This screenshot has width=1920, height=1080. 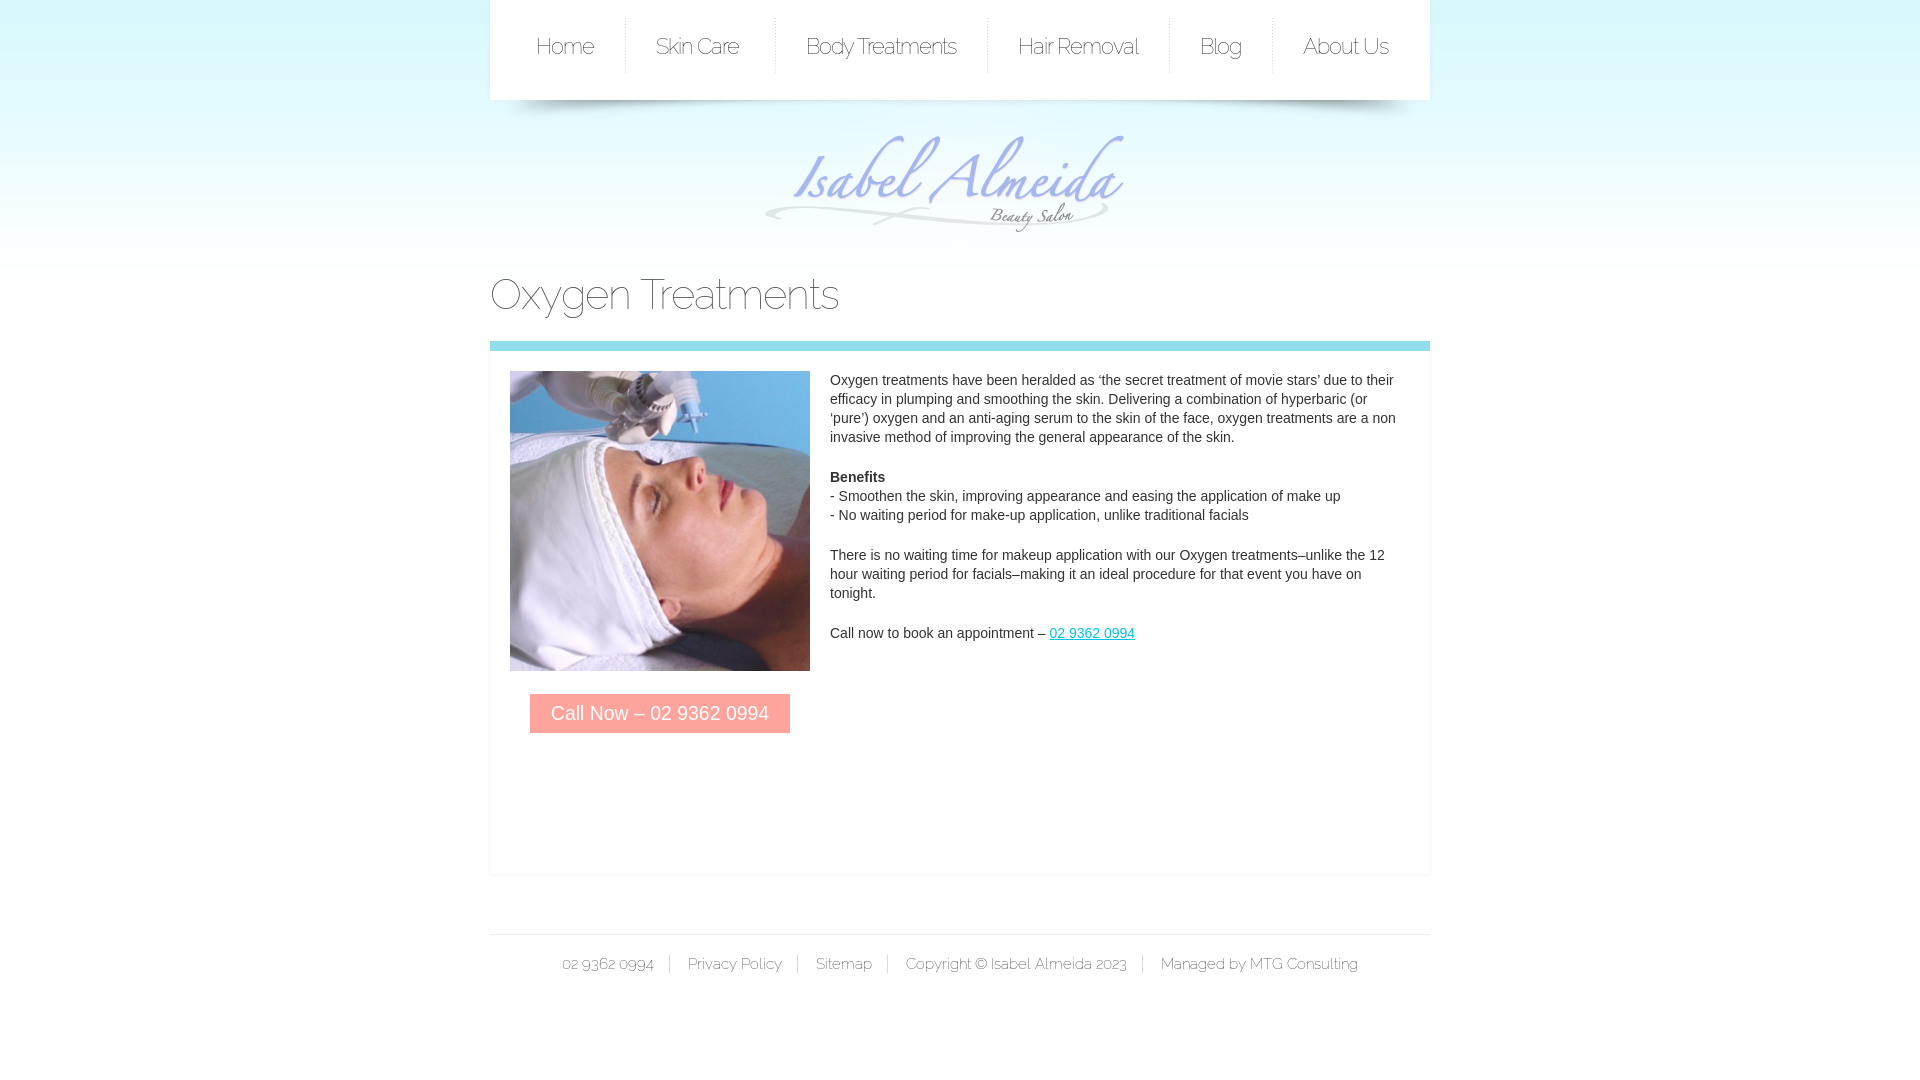 What do you see at coordinates (1092, 633) in the screenshot?
I see `02 9362 0994` at bounding box center [1092, 633].